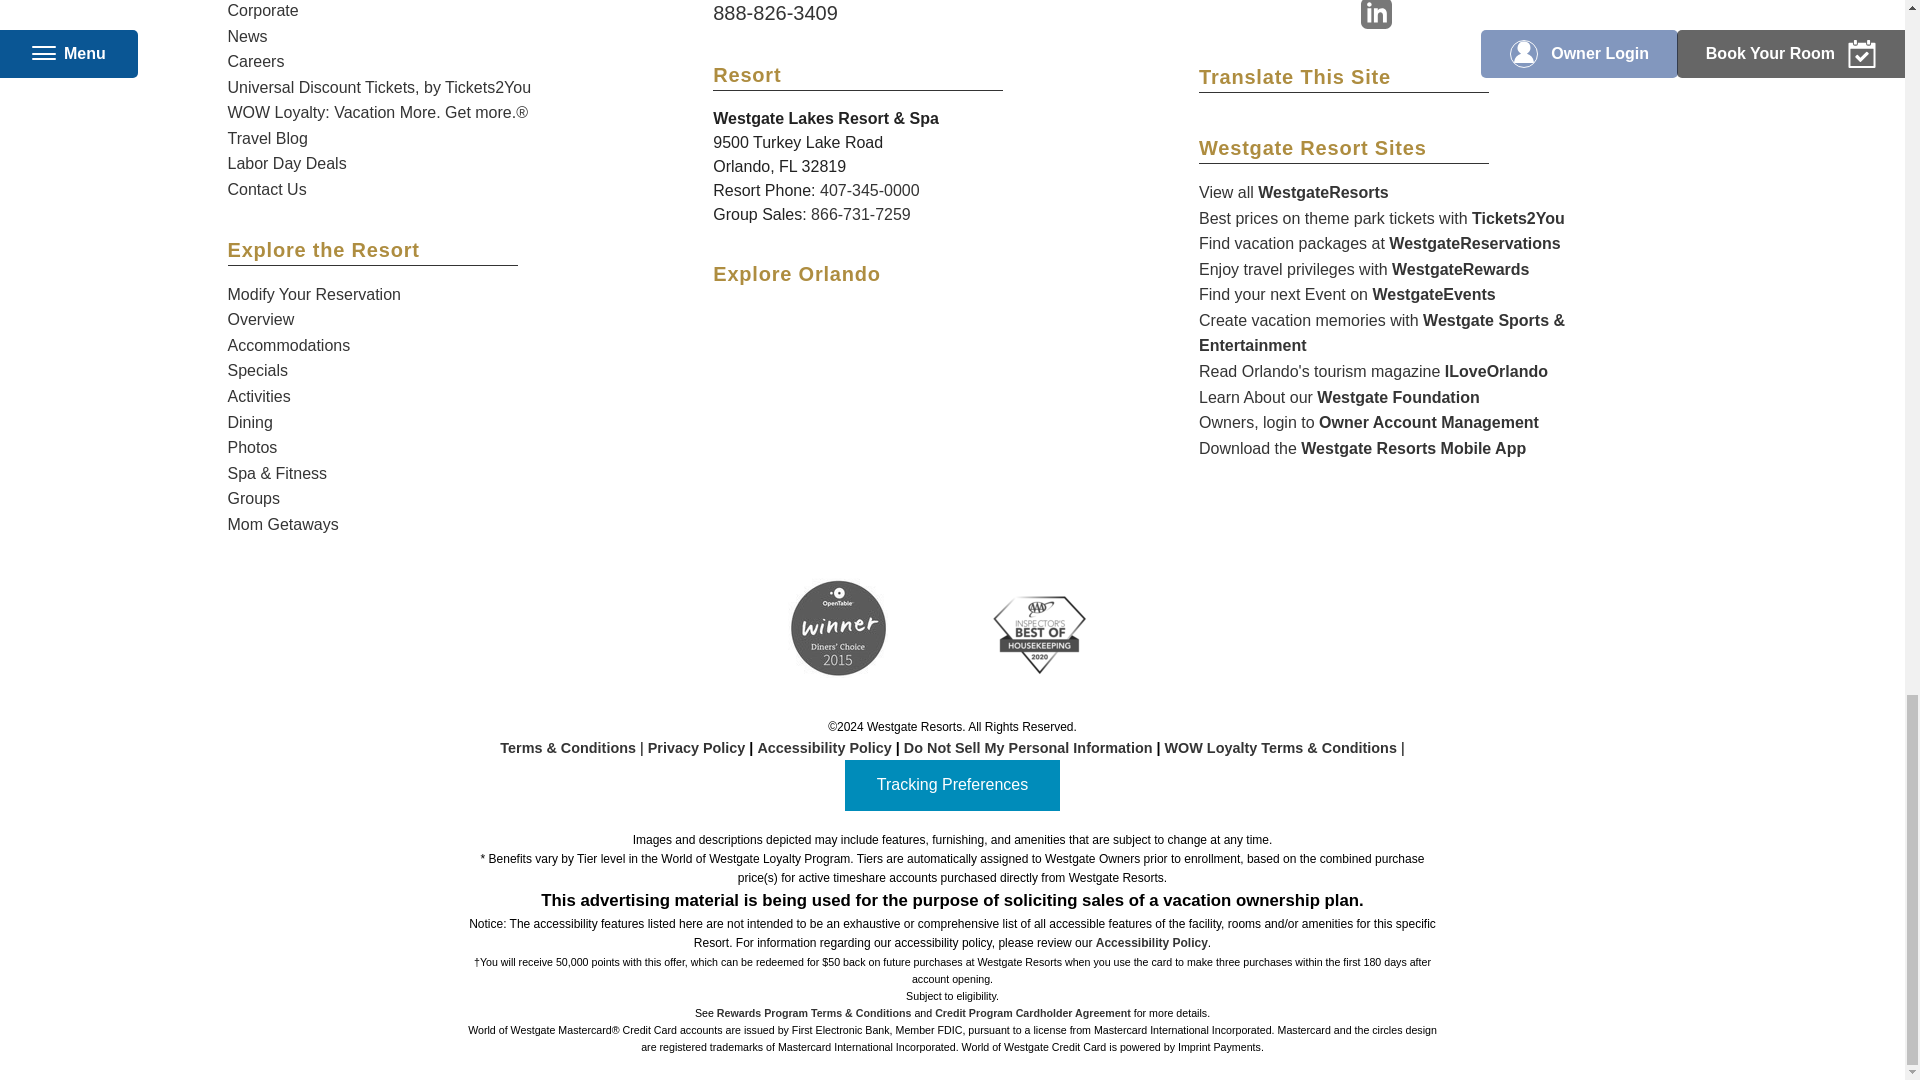 This screenshot has height=1080, width=1920. What do you see at coordinates (264, 10) in the screenshot?
I see `Corporate` at bounding box center [264, 10].